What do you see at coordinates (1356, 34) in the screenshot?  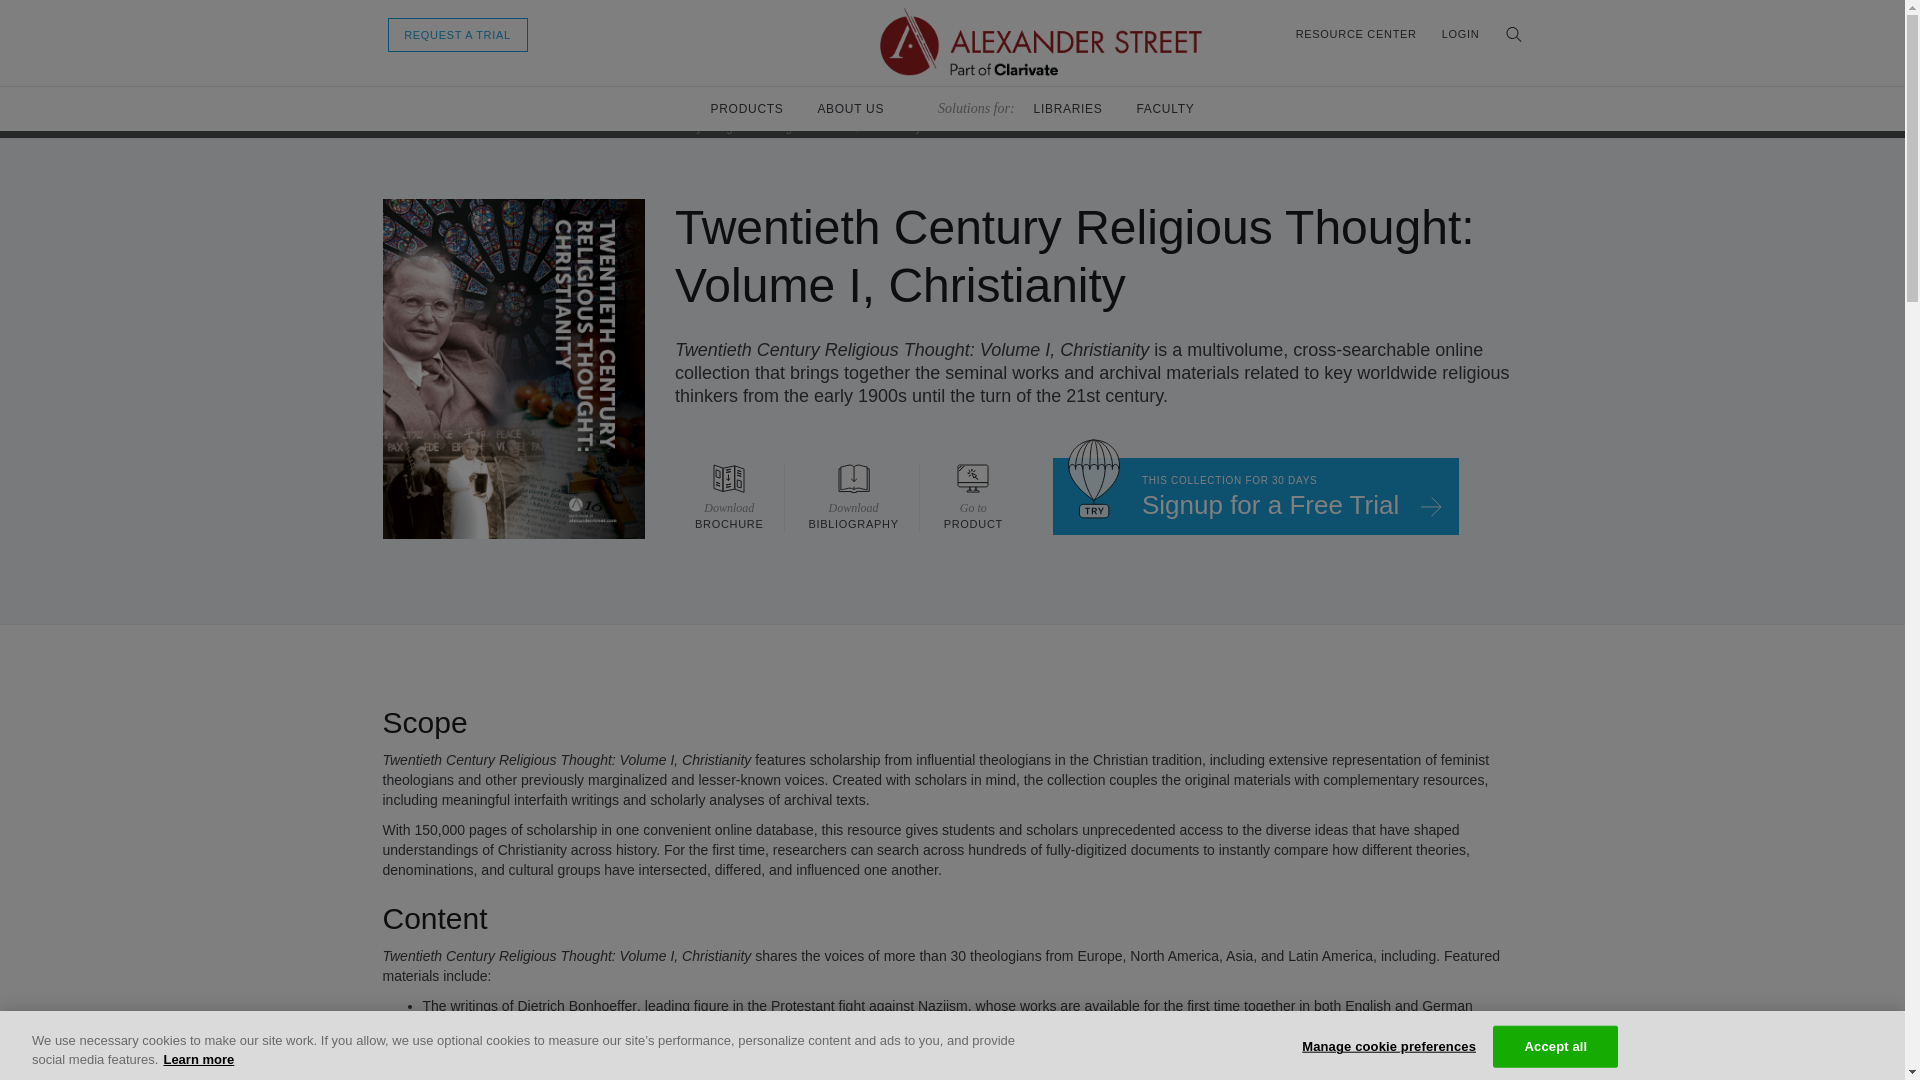 I see `LOGIN` at bounding box center [1356, 34].